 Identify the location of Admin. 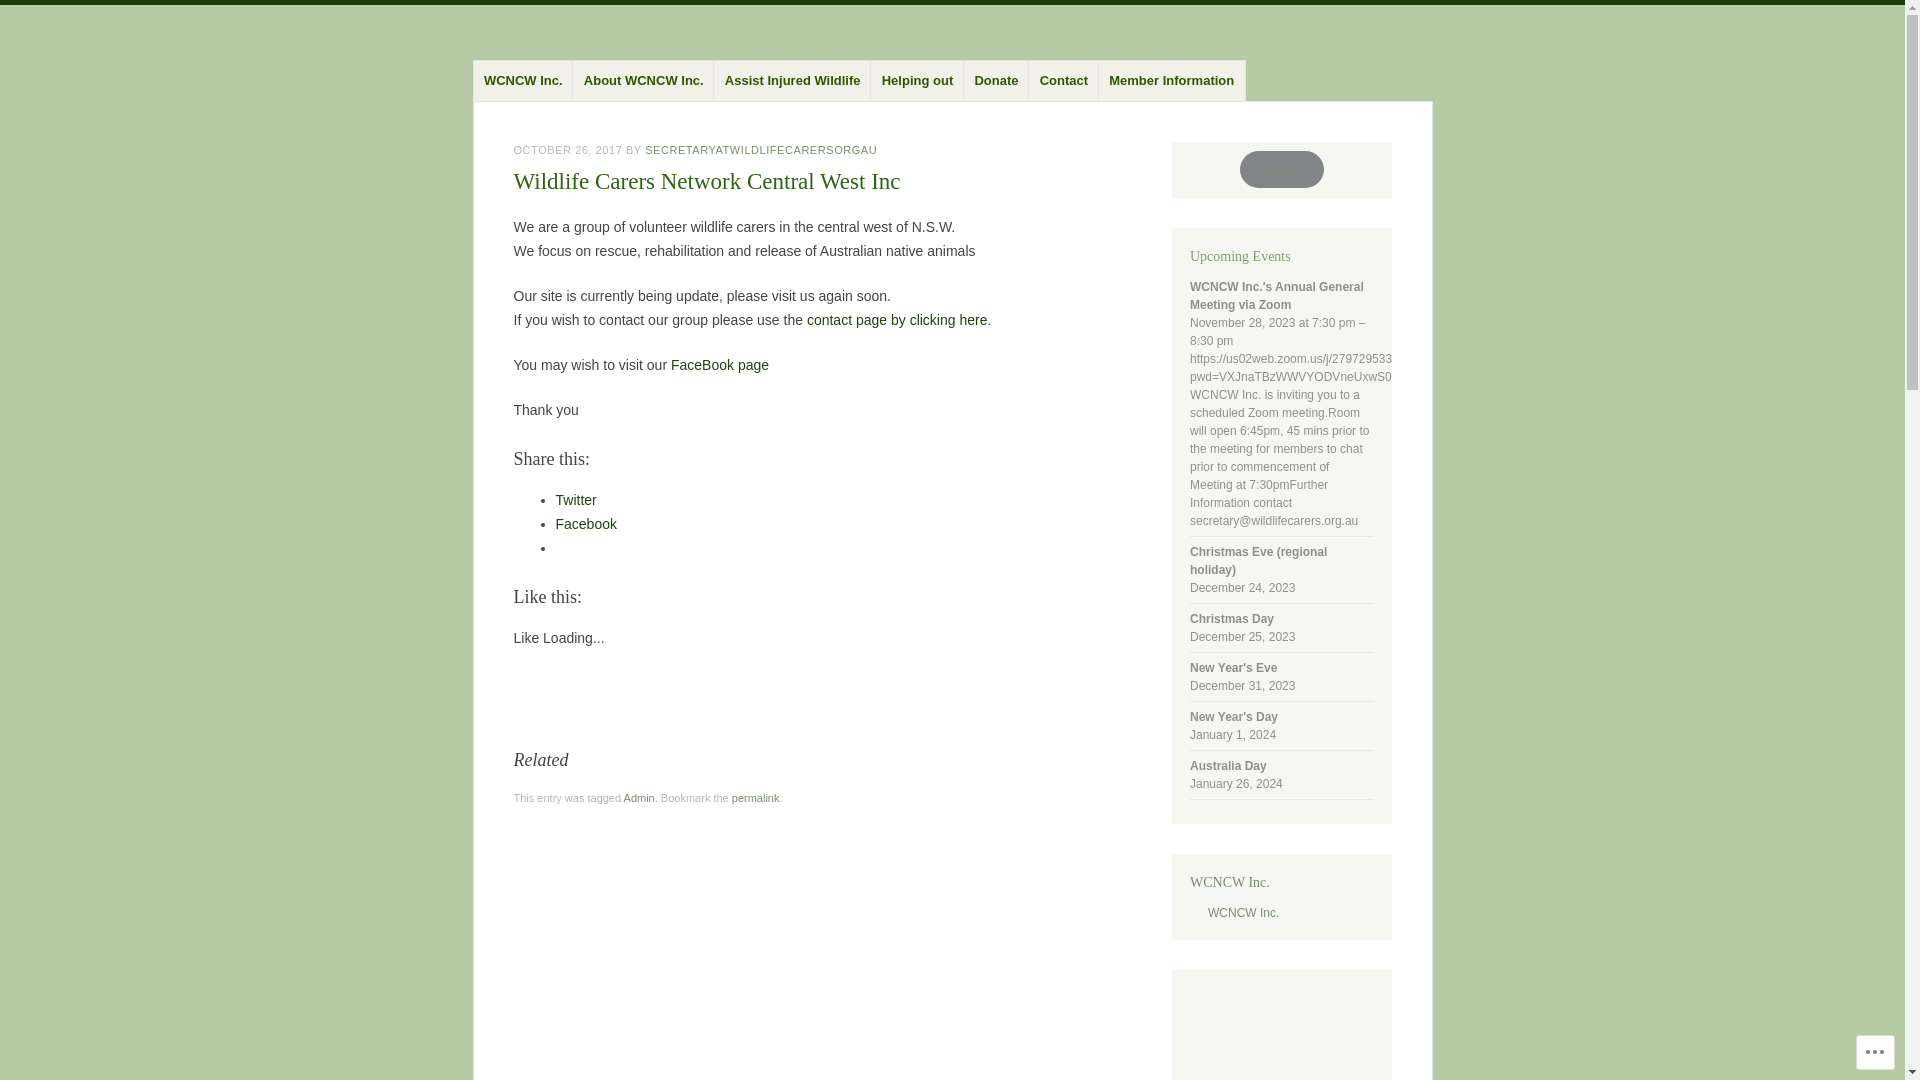
(640, 798).